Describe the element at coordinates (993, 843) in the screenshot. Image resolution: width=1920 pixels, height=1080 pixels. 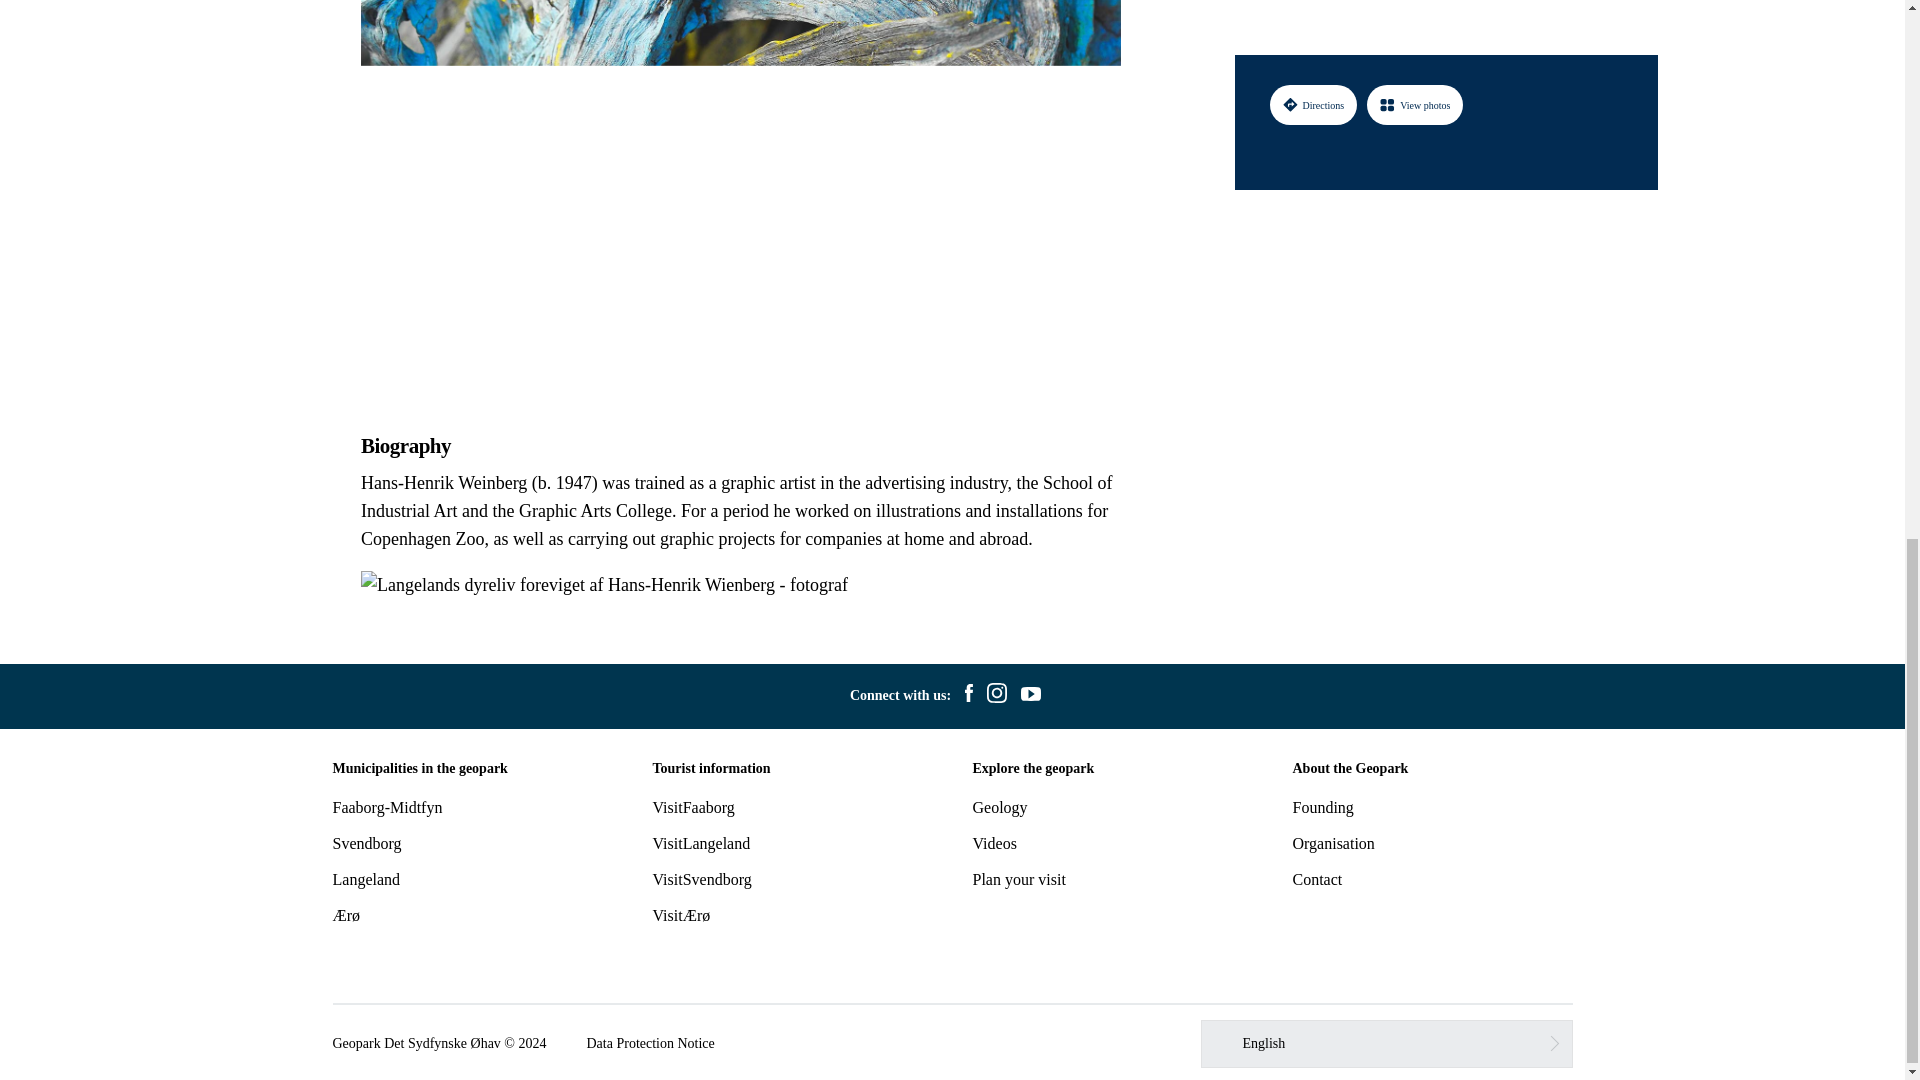
I see `Videos` at that location.